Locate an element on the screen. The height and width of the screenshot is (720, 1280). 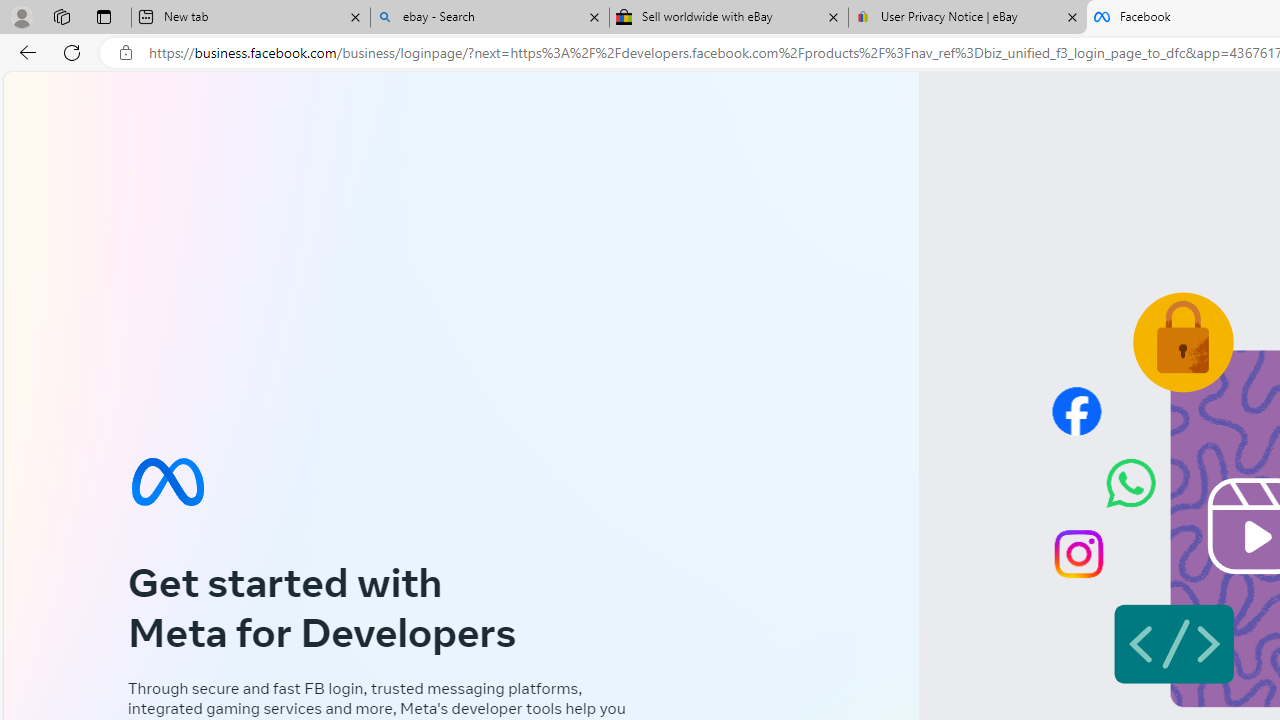
Meta symbol is located at coordinates (167, 482).